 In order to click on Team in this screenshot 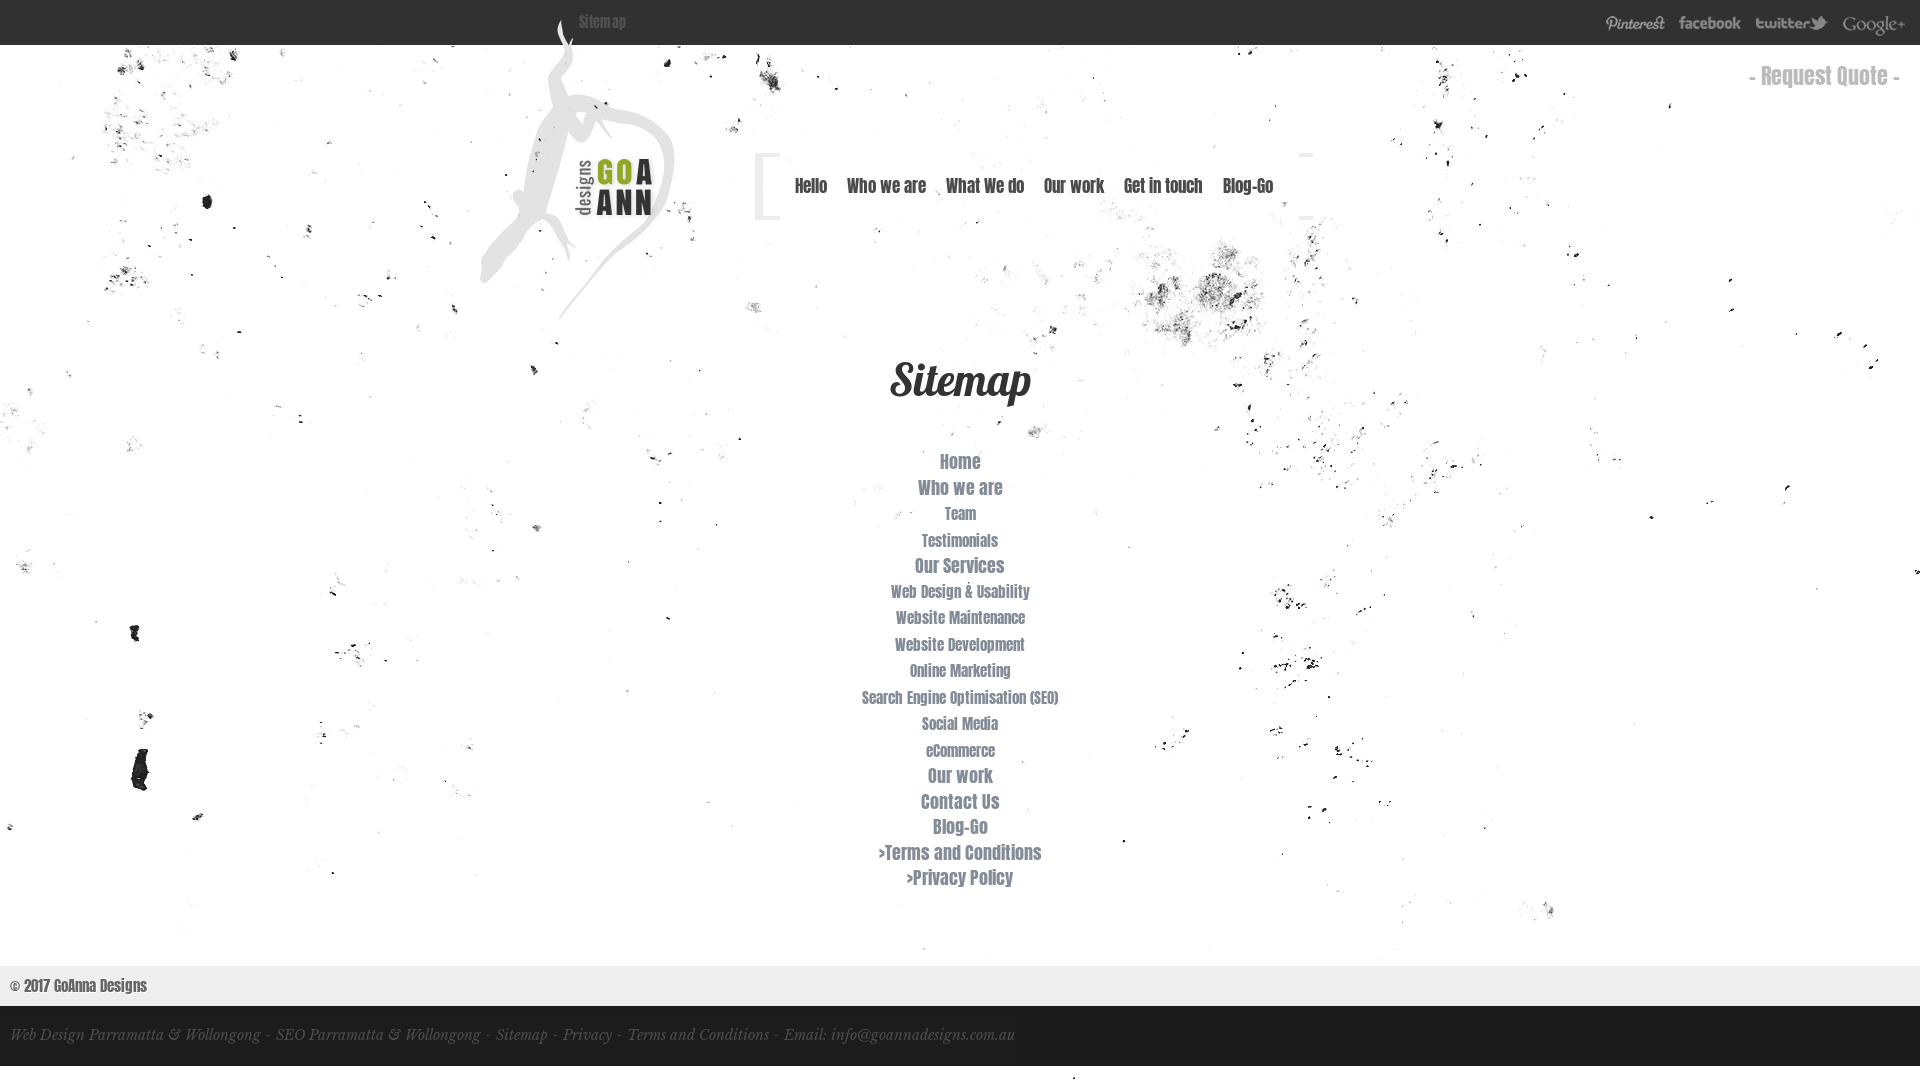, I will do `click(960, 514)`.